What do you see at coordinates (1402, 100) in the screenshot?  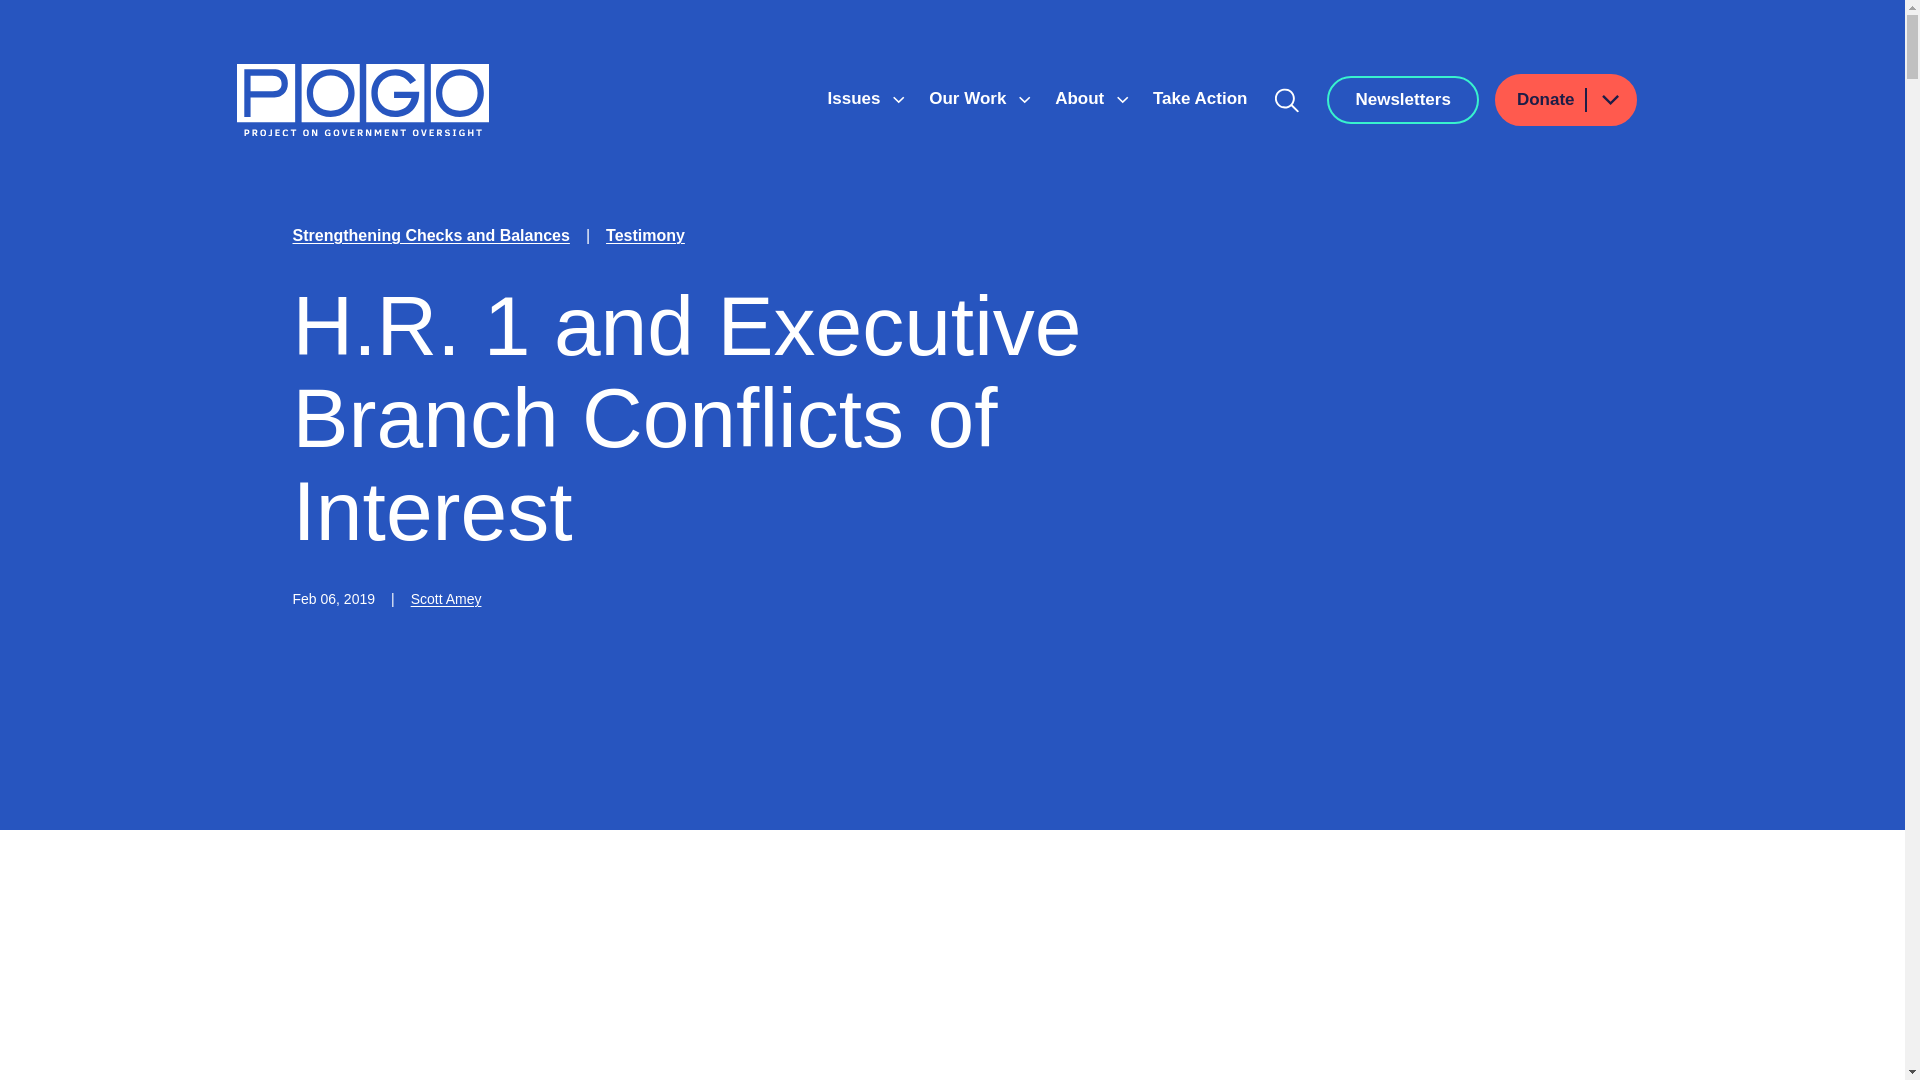 I see `Newsletters` at bounding box center [1402, 100].